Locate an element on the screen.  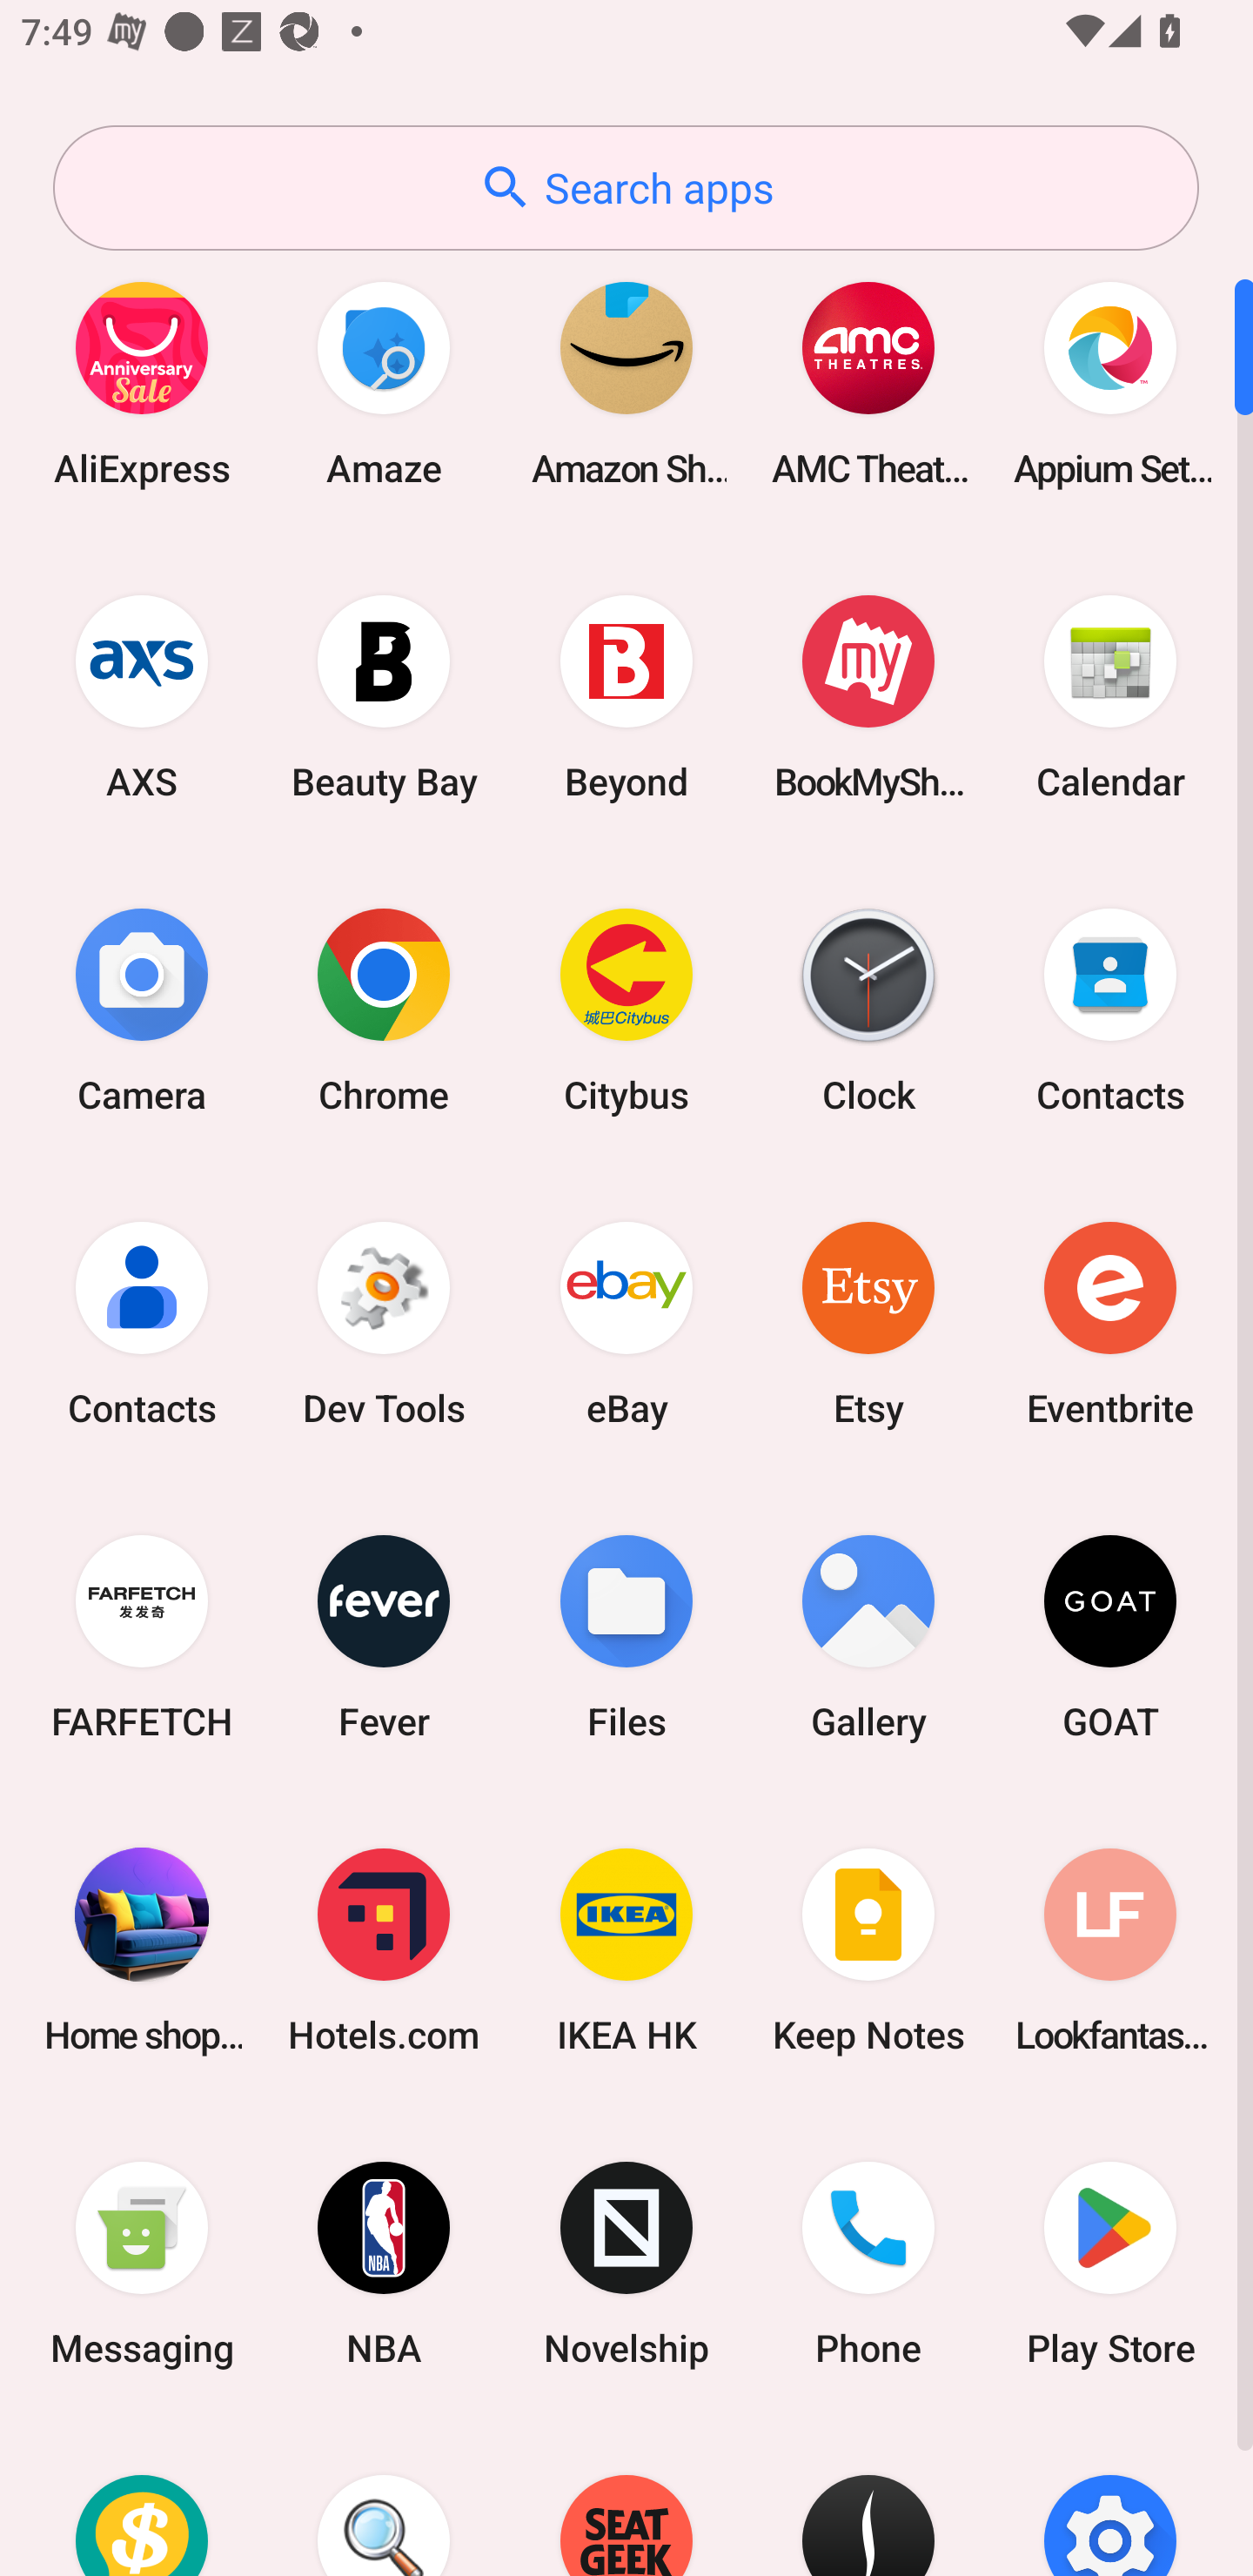
GOAT is located at coordinates (1110, 1636).